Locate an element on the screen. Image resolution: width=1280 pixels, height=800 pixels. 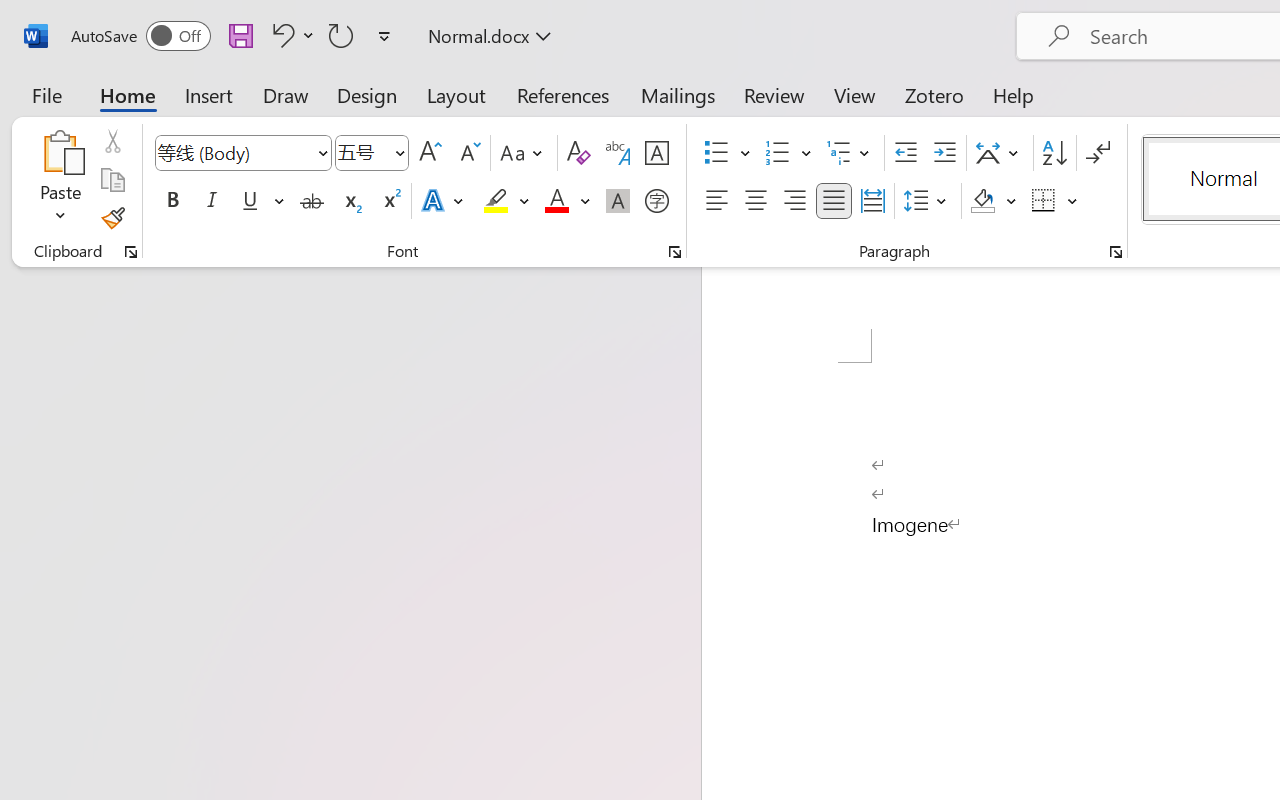
Change Case is located at coordinates (524, 153).